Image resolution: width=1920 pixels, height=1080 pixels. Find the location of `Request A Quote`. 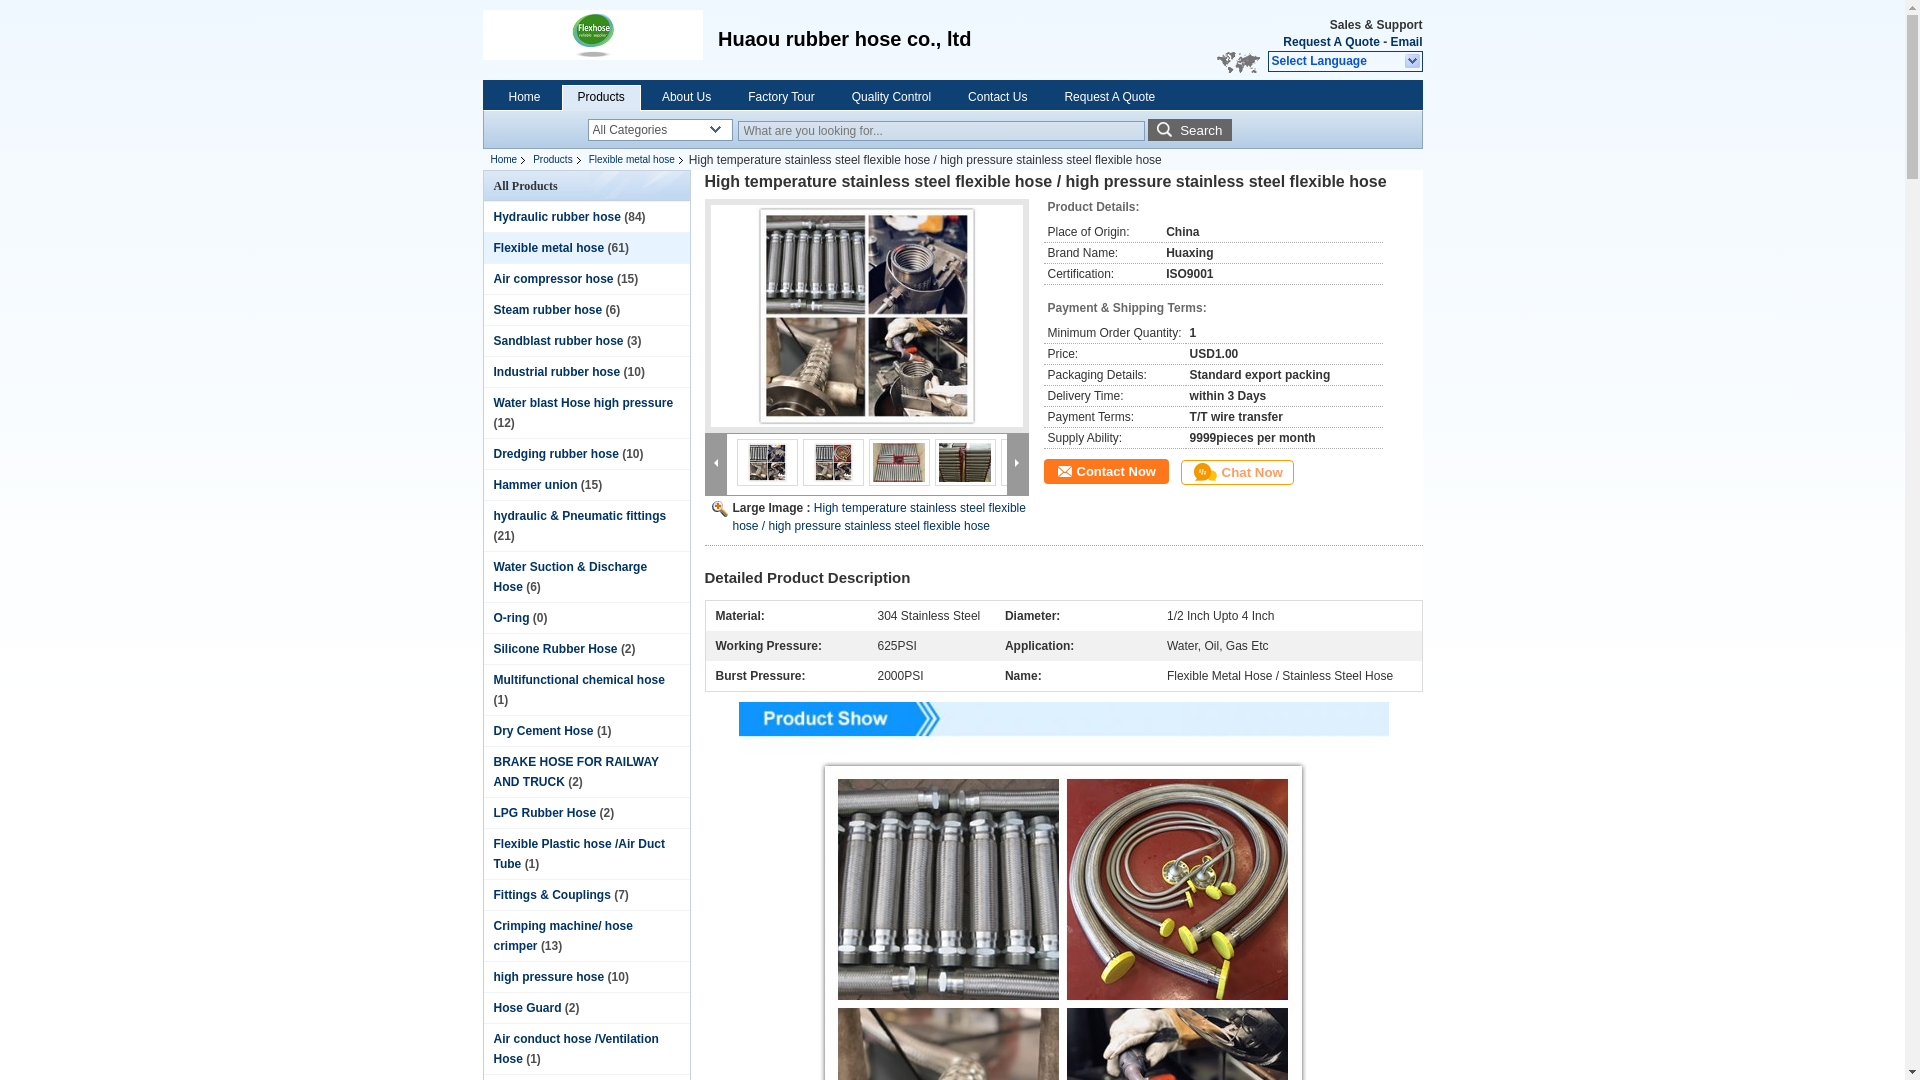

Request A Quote is located at coordinates (1330, 41).